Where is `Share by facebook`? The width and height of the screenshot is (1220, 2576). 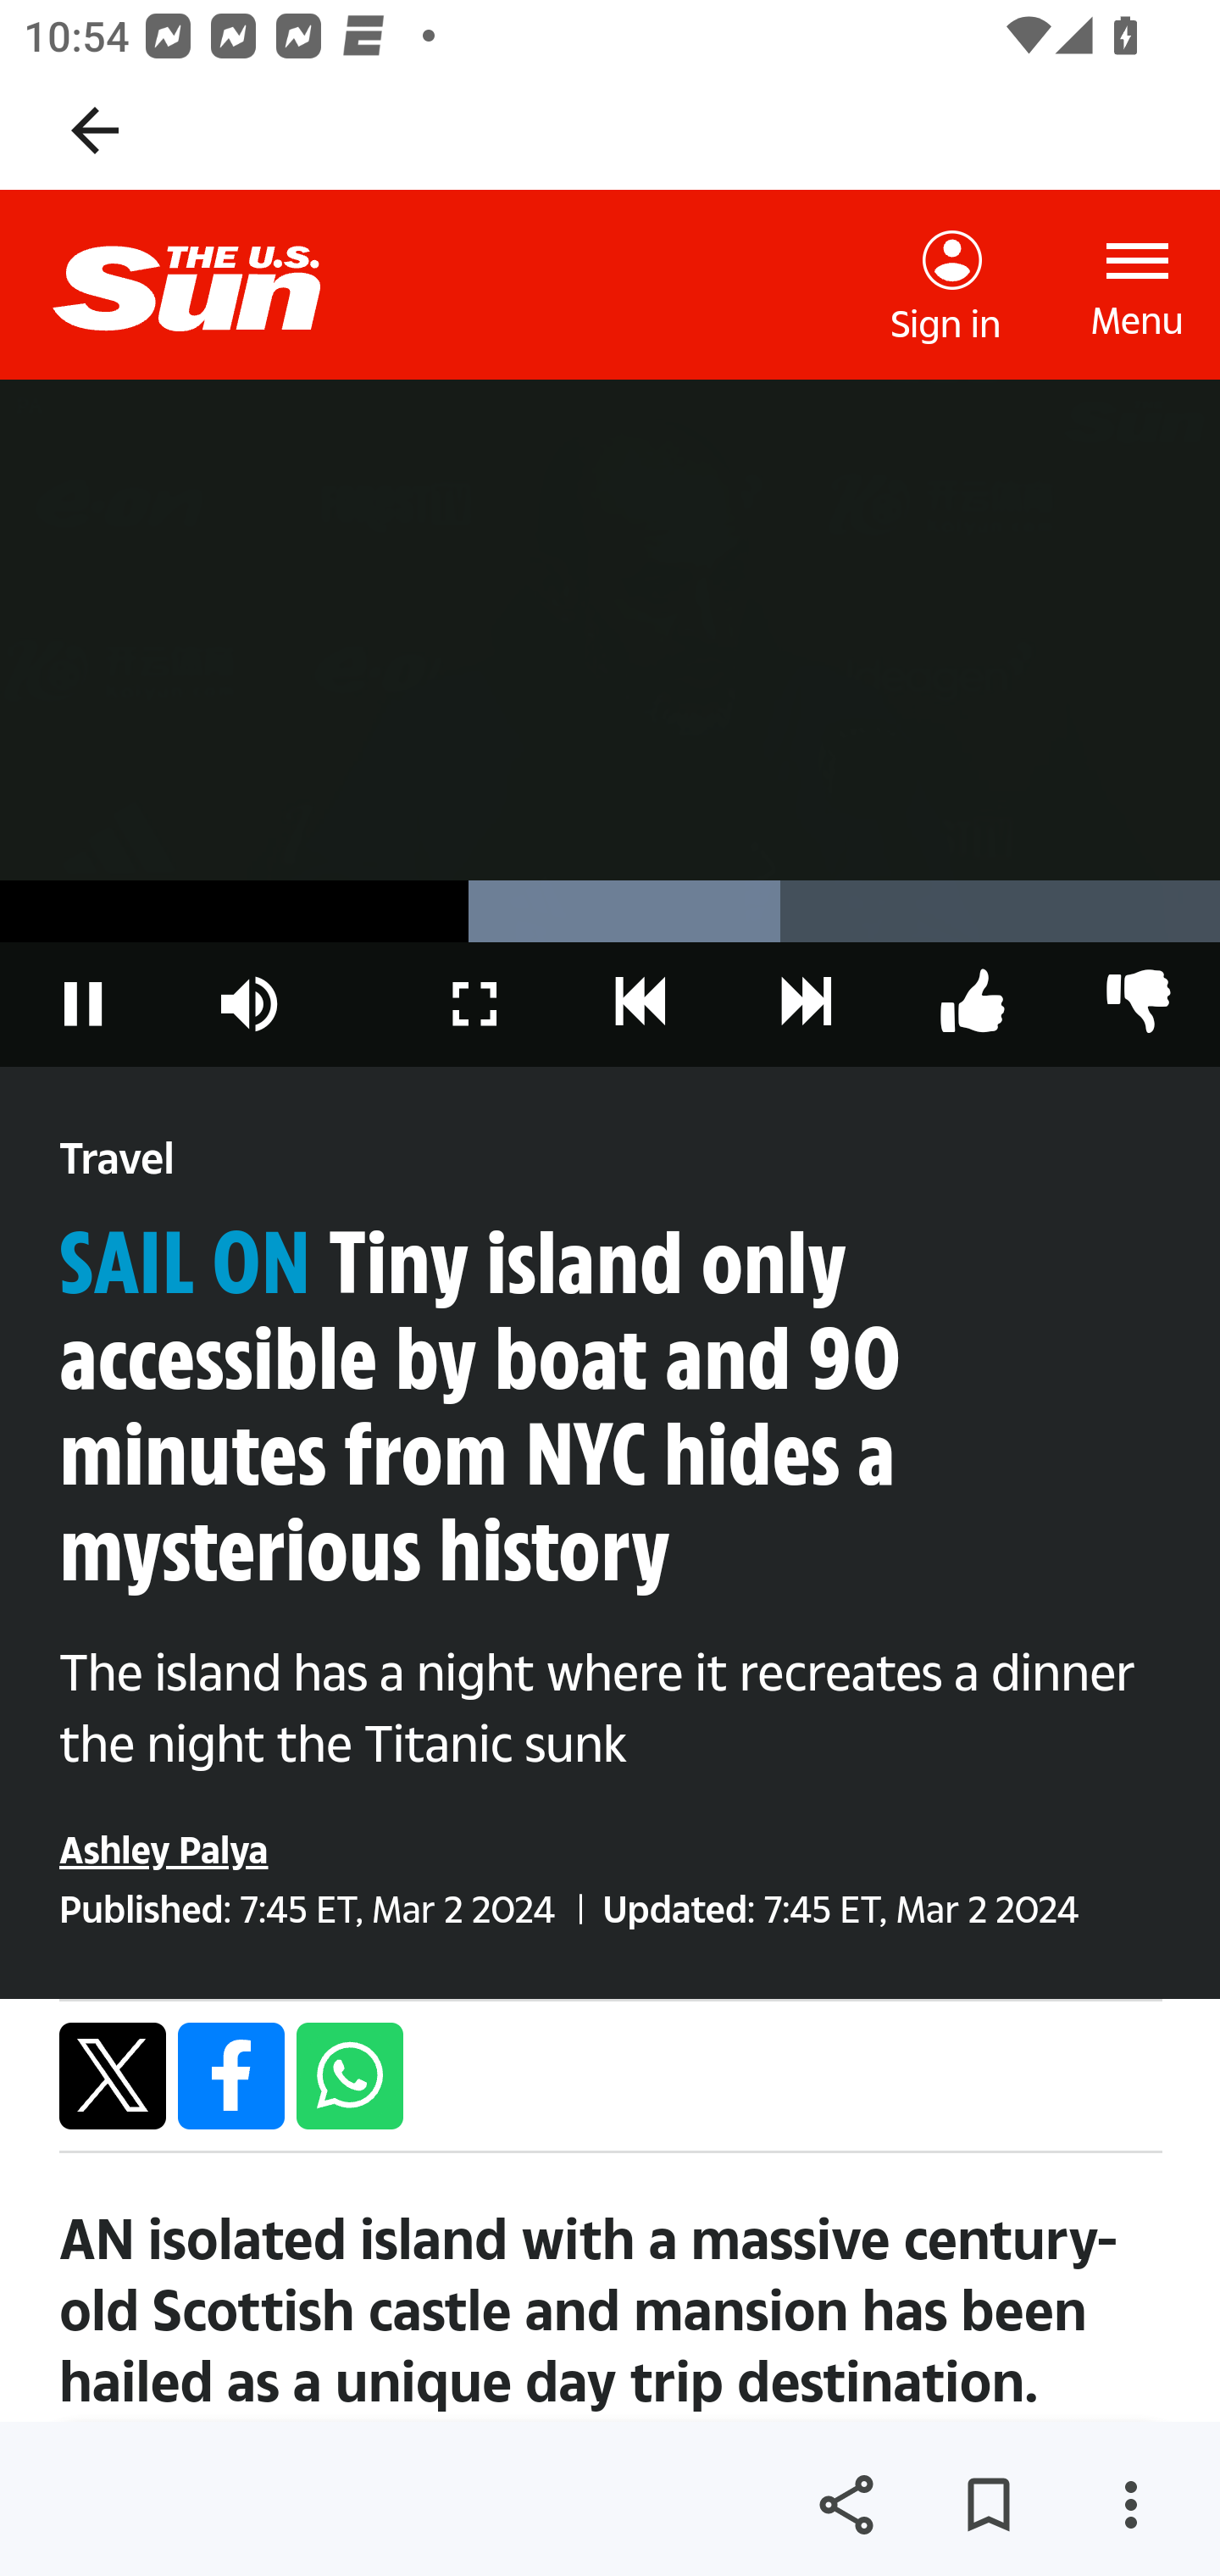
Share by facebook is located at coordinates (232, 2074).